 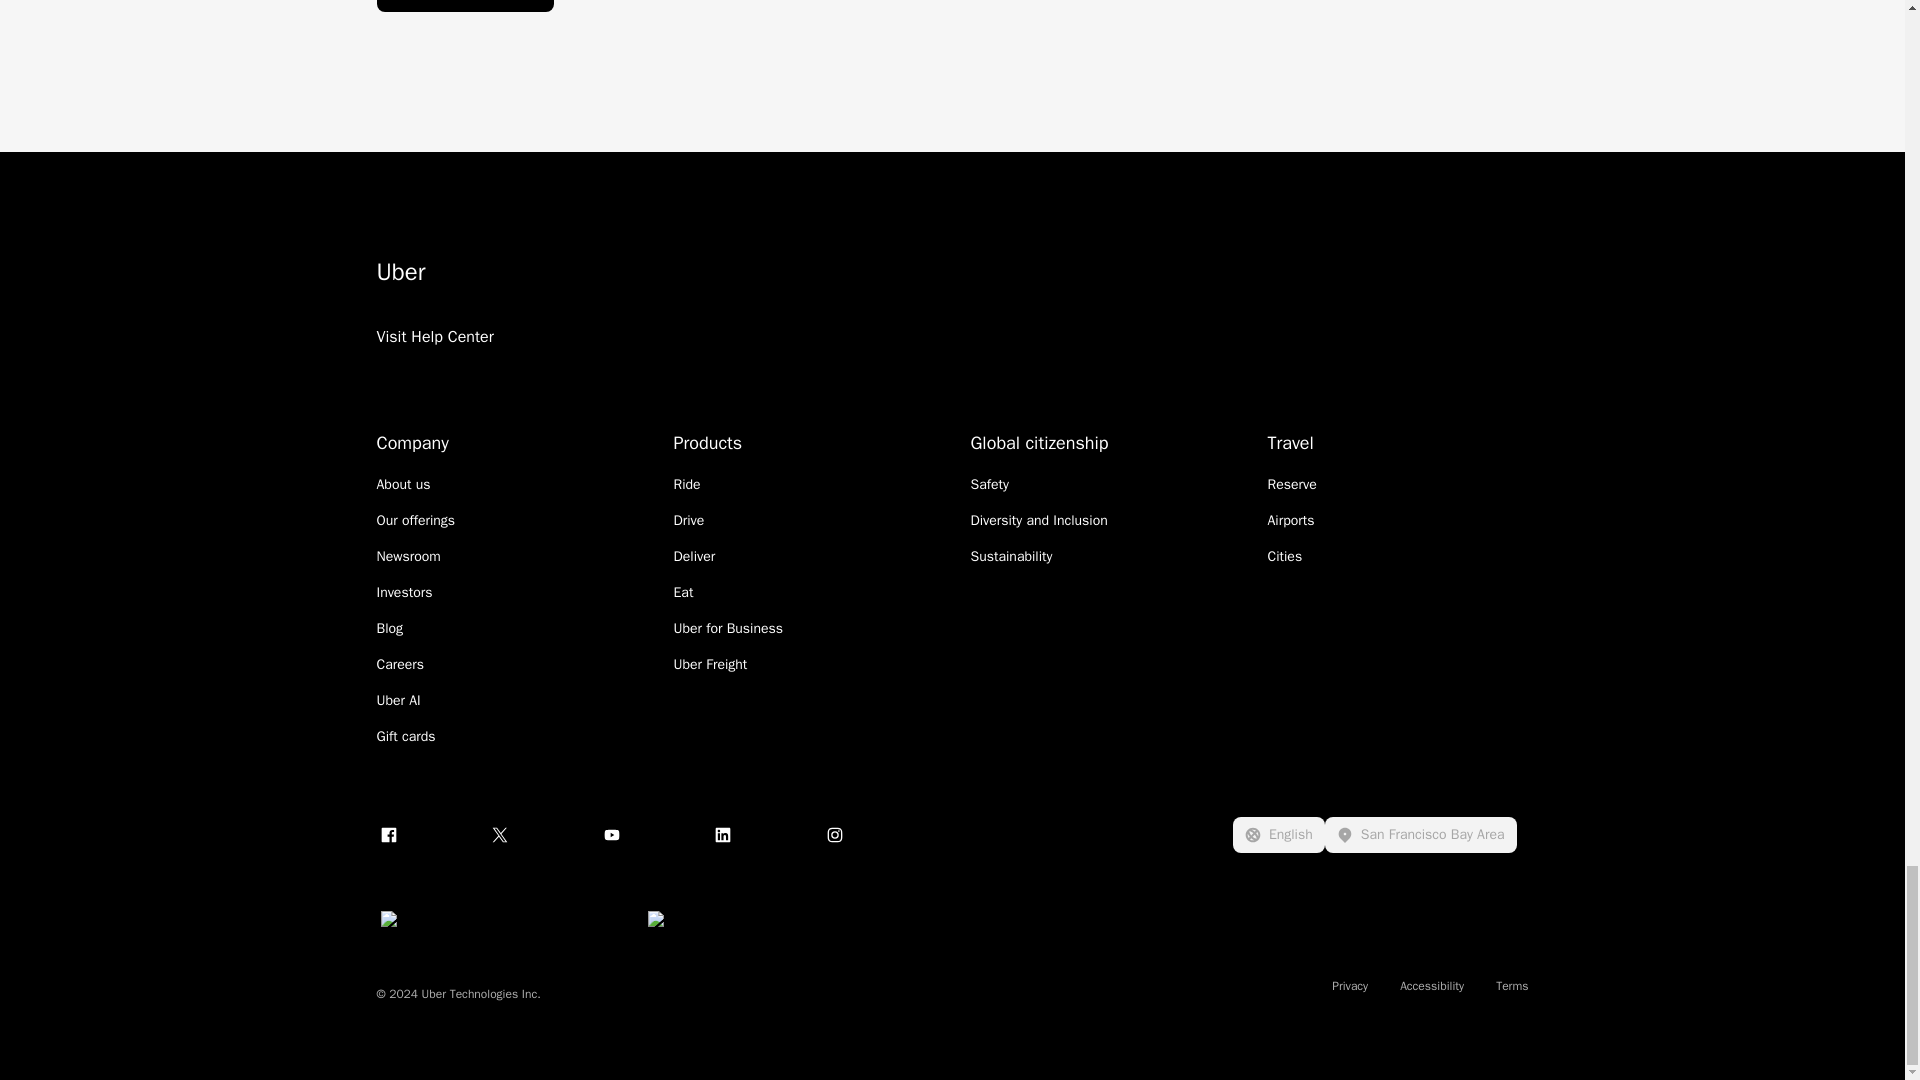 What do you see at coordinates (686, 484) in the screenshot?
I see `Ride` at bounding box center [686, 484].